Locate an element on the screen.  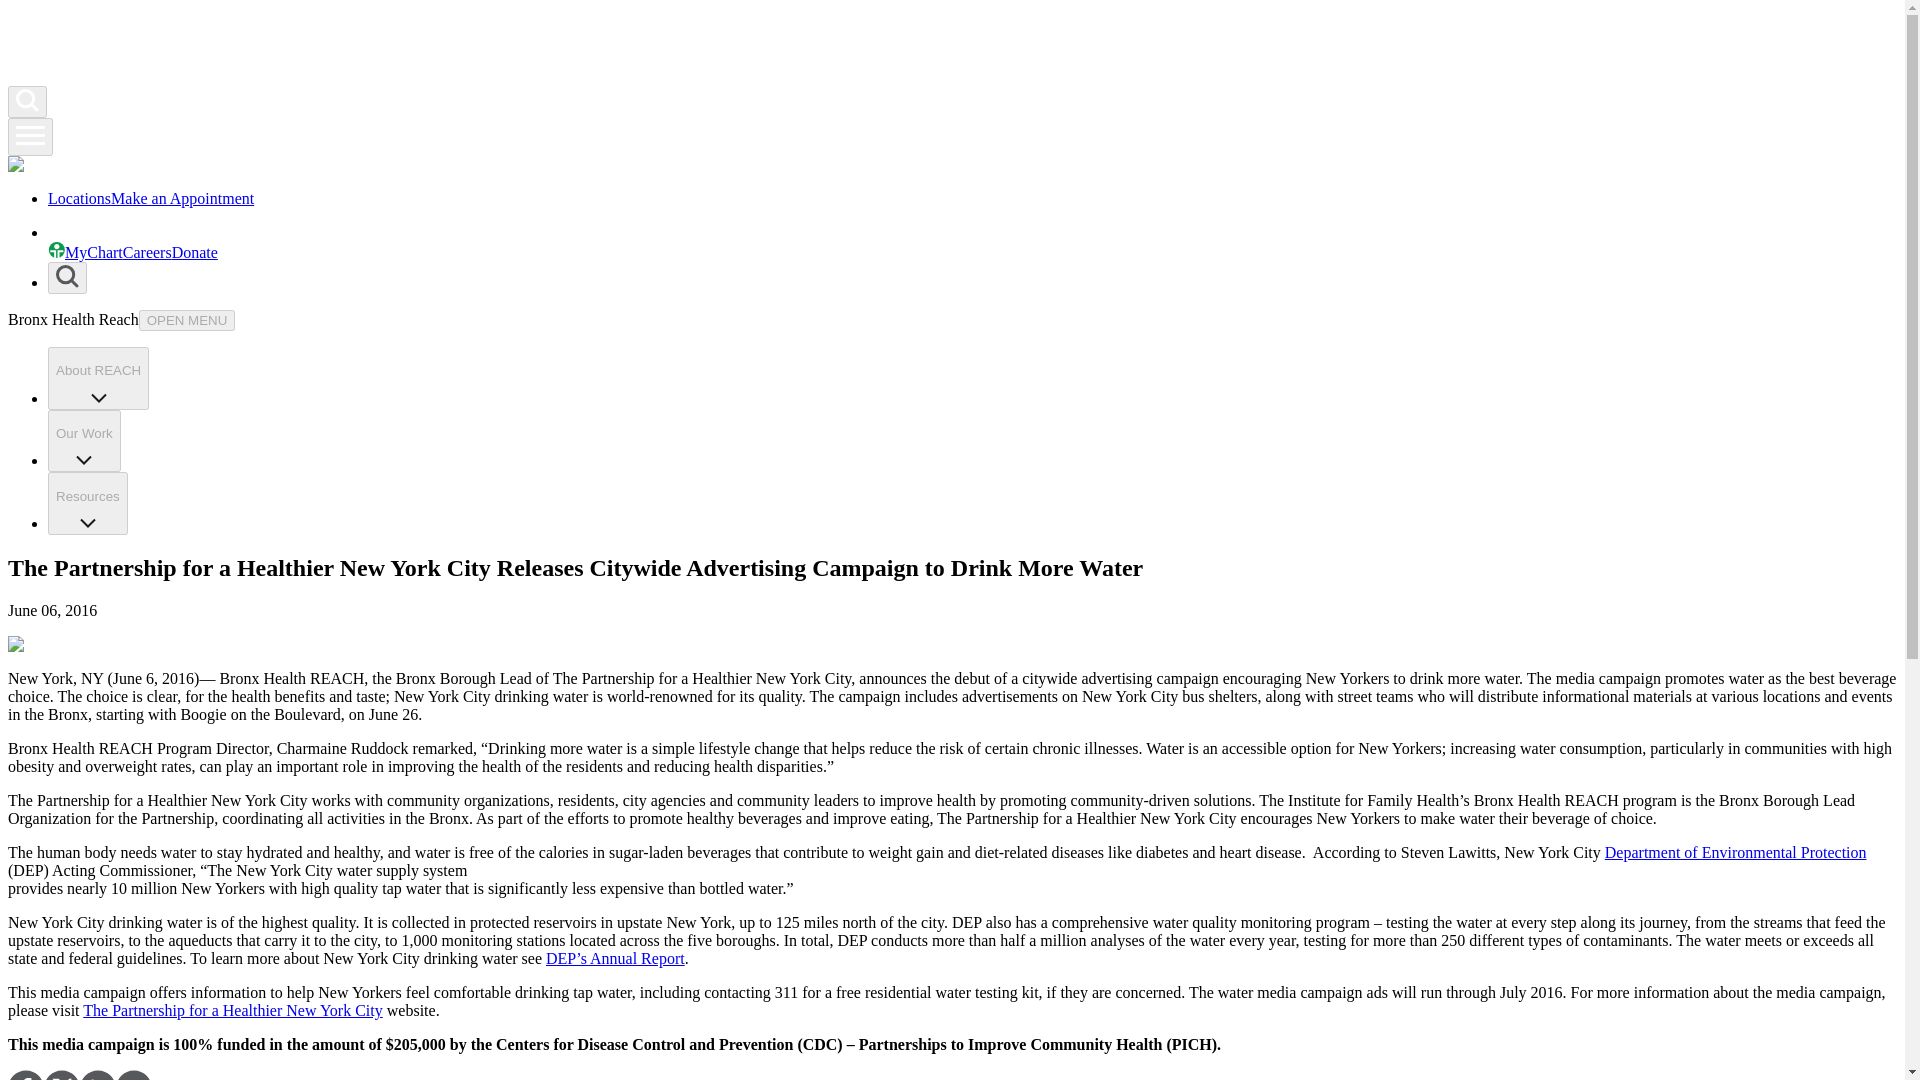
Make an Appointment is located at coordinates (182, 198).